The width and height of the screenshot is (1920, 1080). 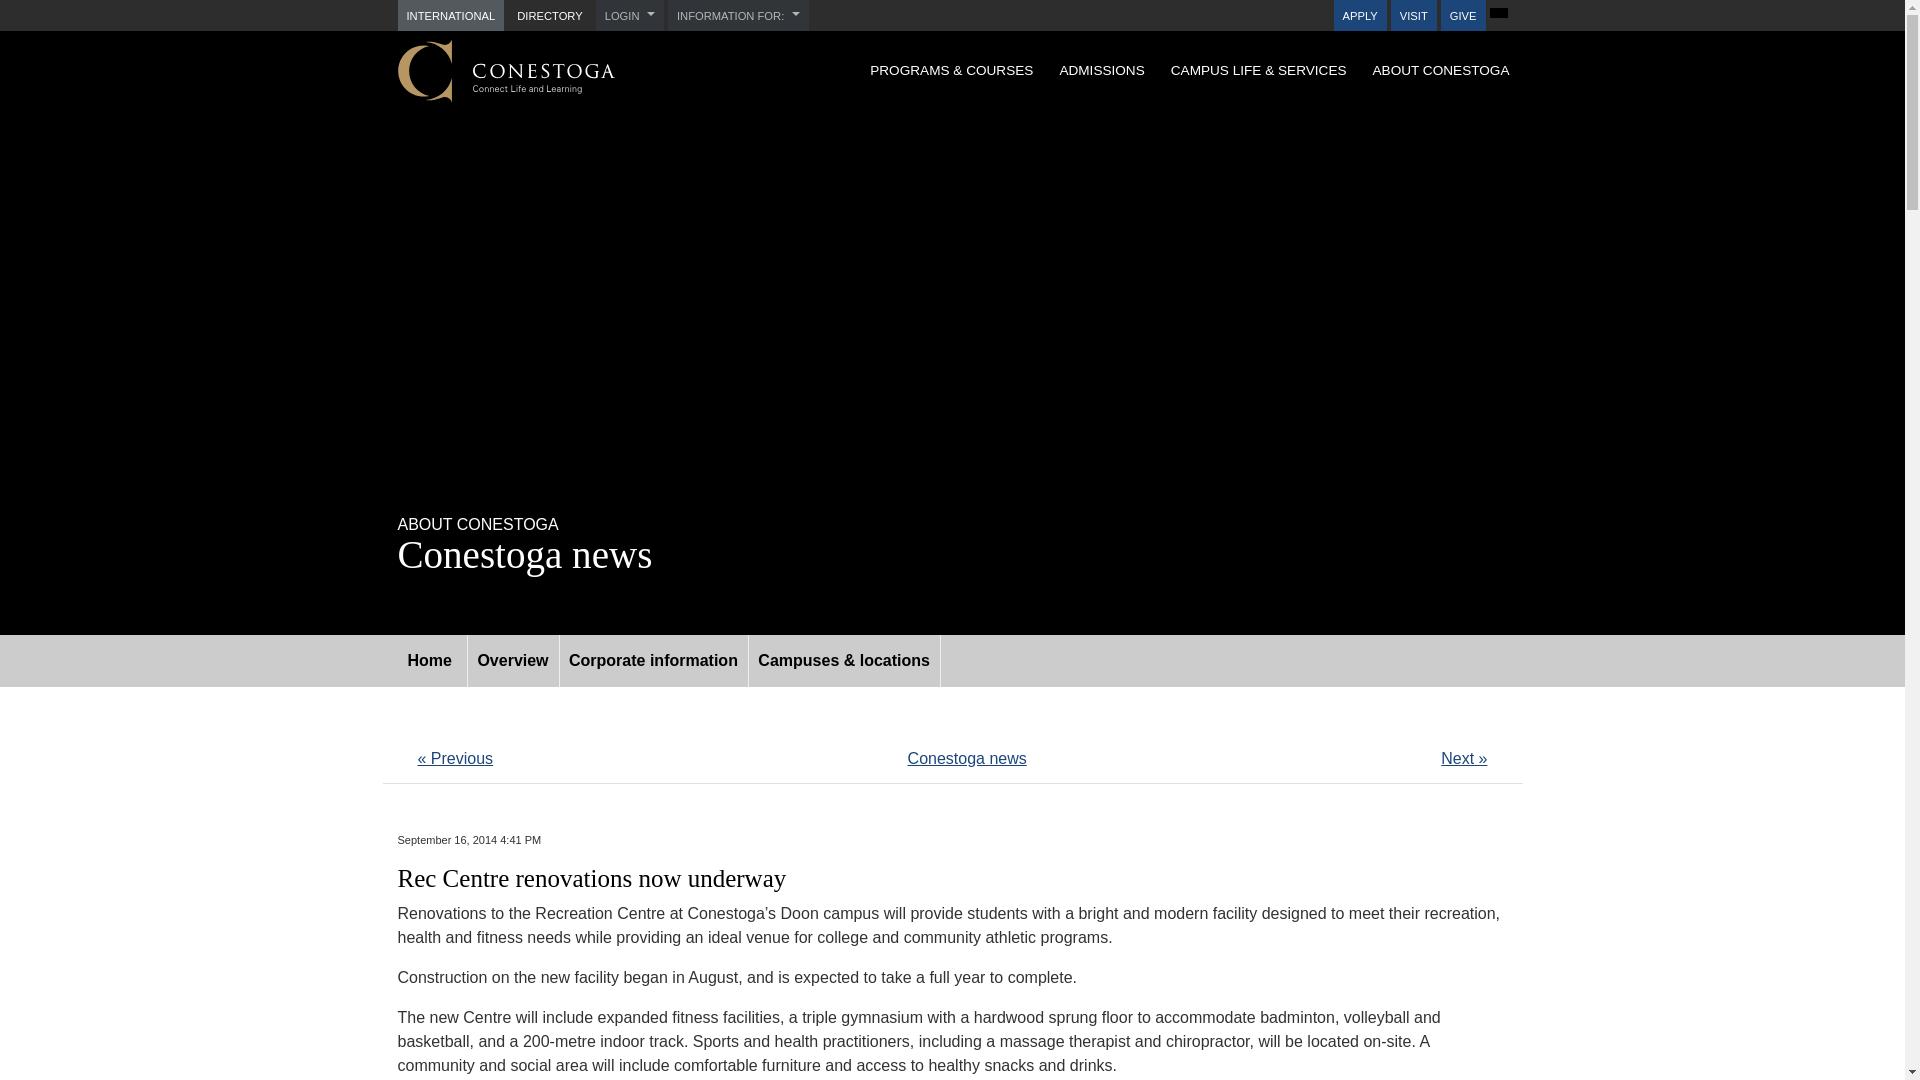 What do you see at coordinates (1464, 16) in the screenshot?
I see `GIVE` at bounding box center [1464, 16].